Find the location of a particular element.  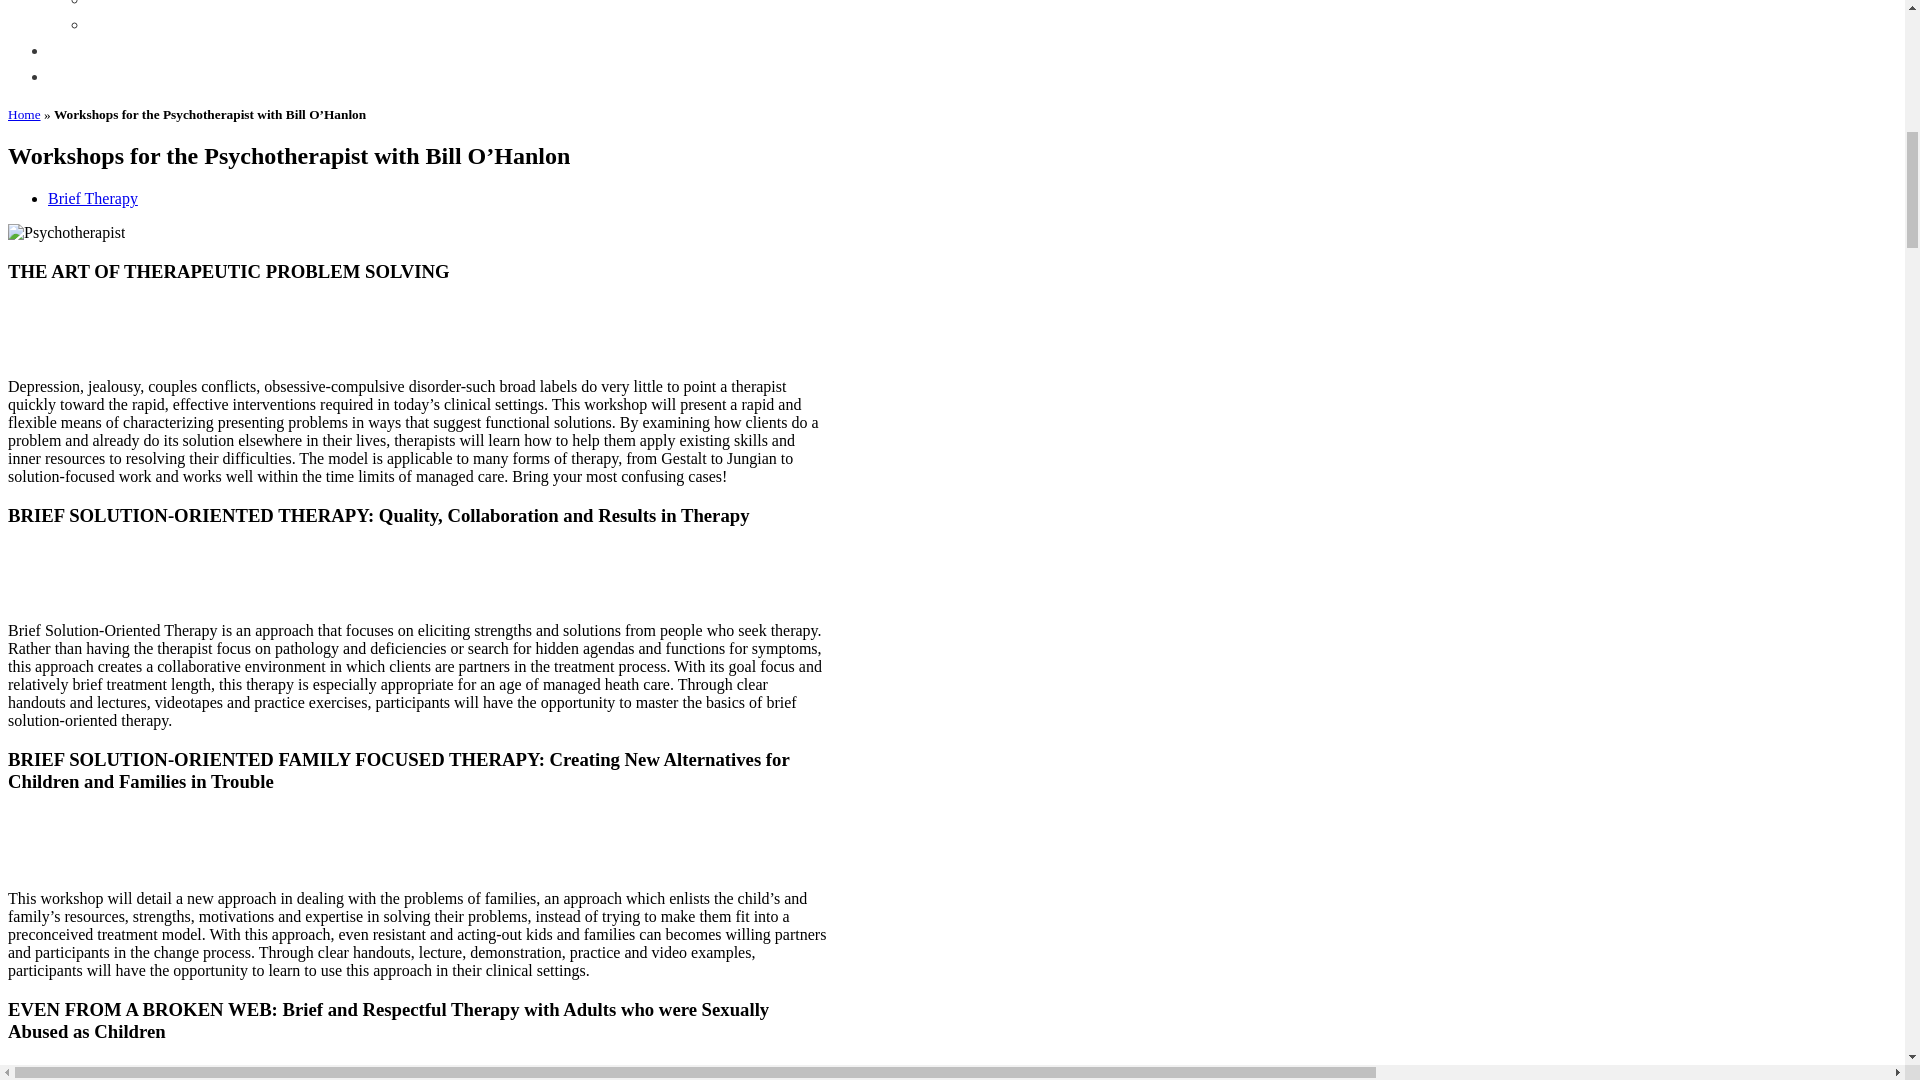

Community Programs is located at coordinates (119, 76).